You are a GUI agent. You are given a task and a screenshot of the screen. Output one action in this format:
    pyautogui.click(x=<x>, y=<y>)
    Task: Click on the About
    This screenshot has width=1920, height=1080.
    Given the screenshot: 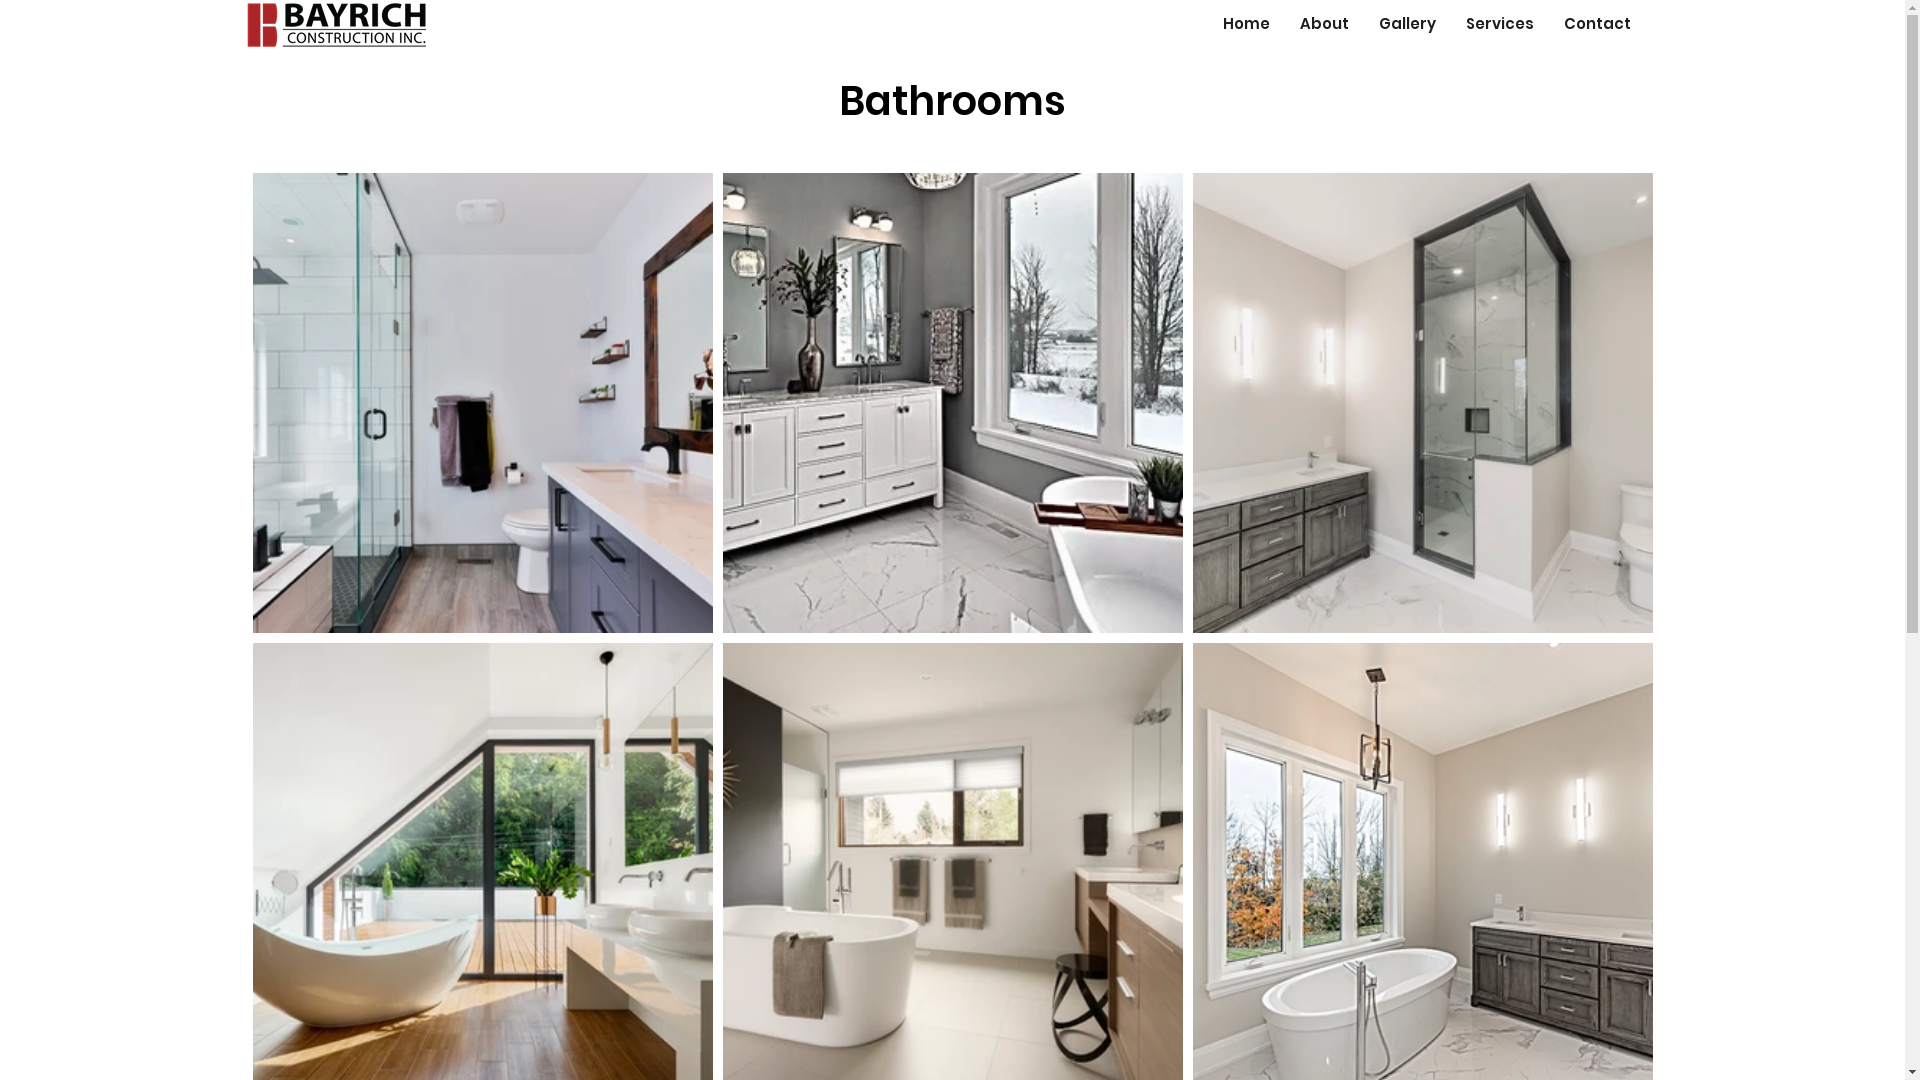 What is the action you would take?
    pyautogui.click(x=1324, y=24)
    